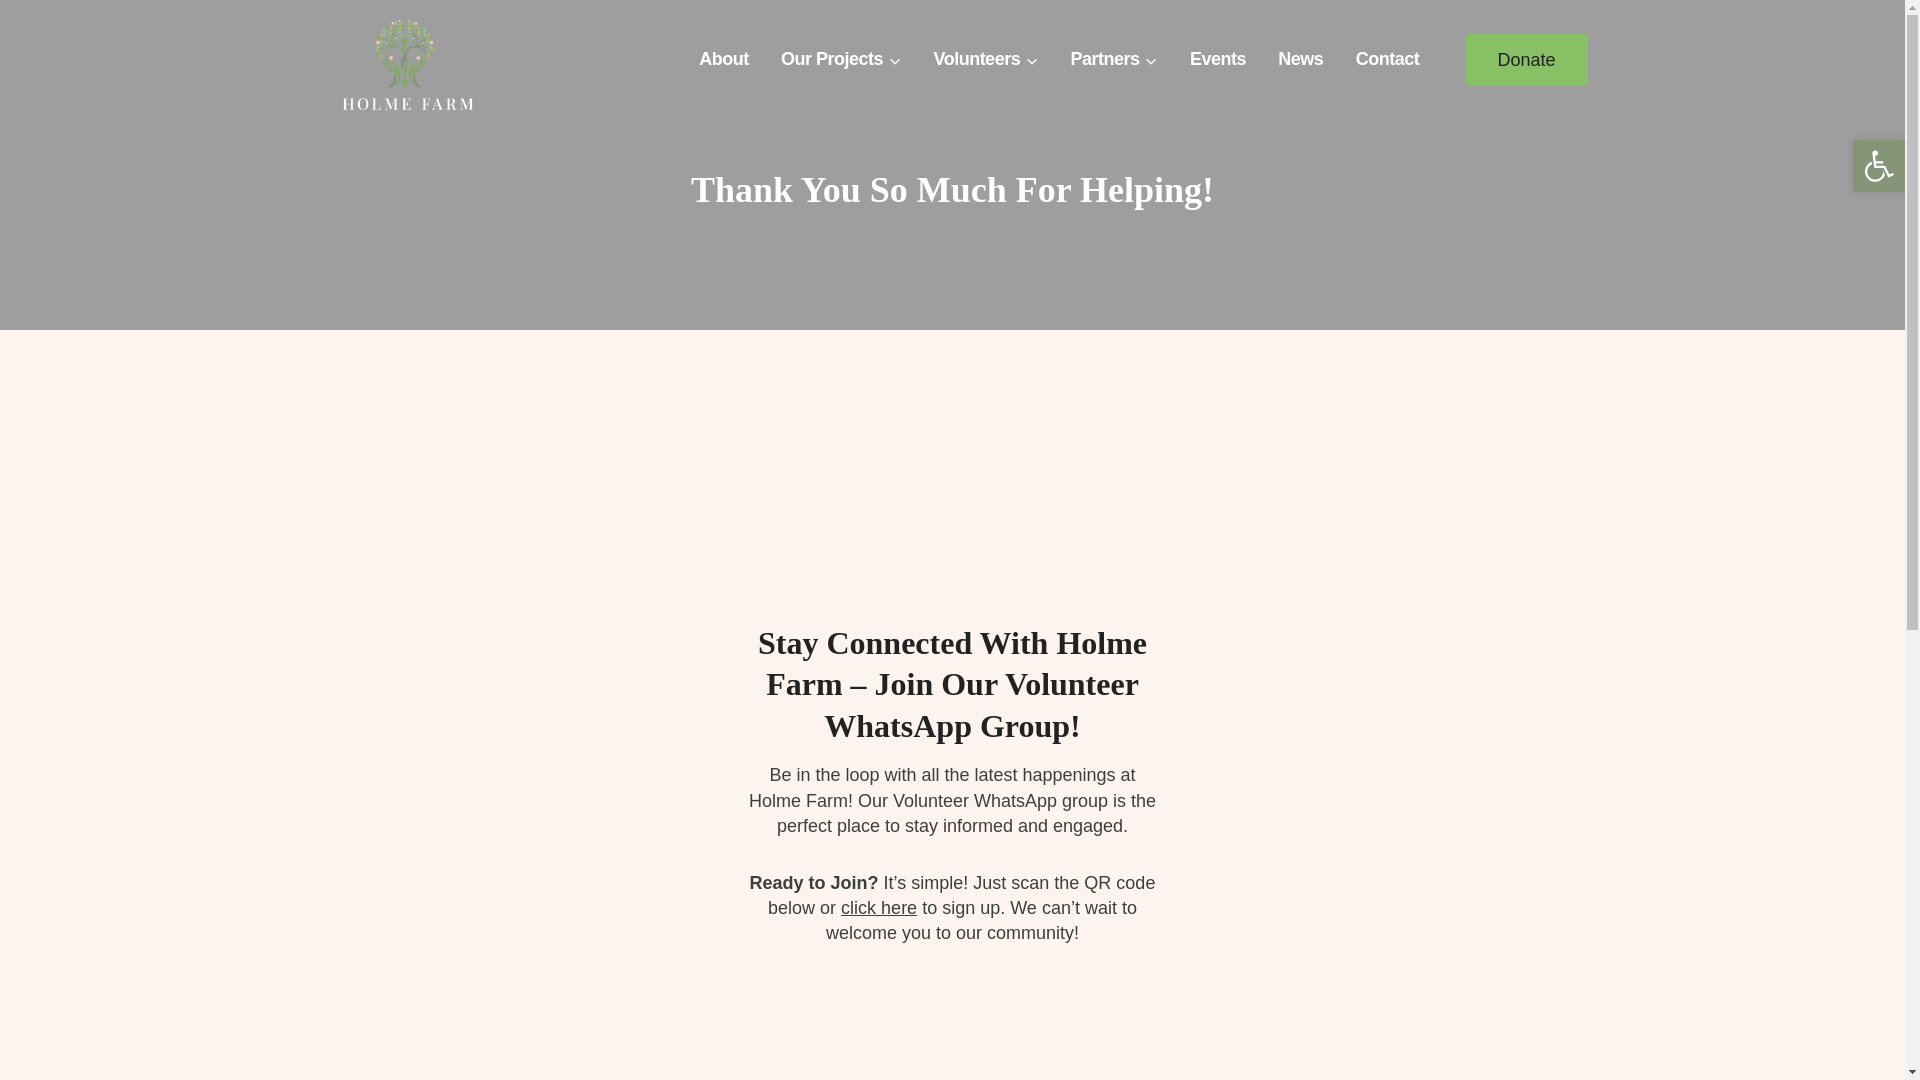 The width and height of the screenshot is (1920, 1080). Describe the element at coordinates (1300, 60) in the screenshot. I see `News` at that location.